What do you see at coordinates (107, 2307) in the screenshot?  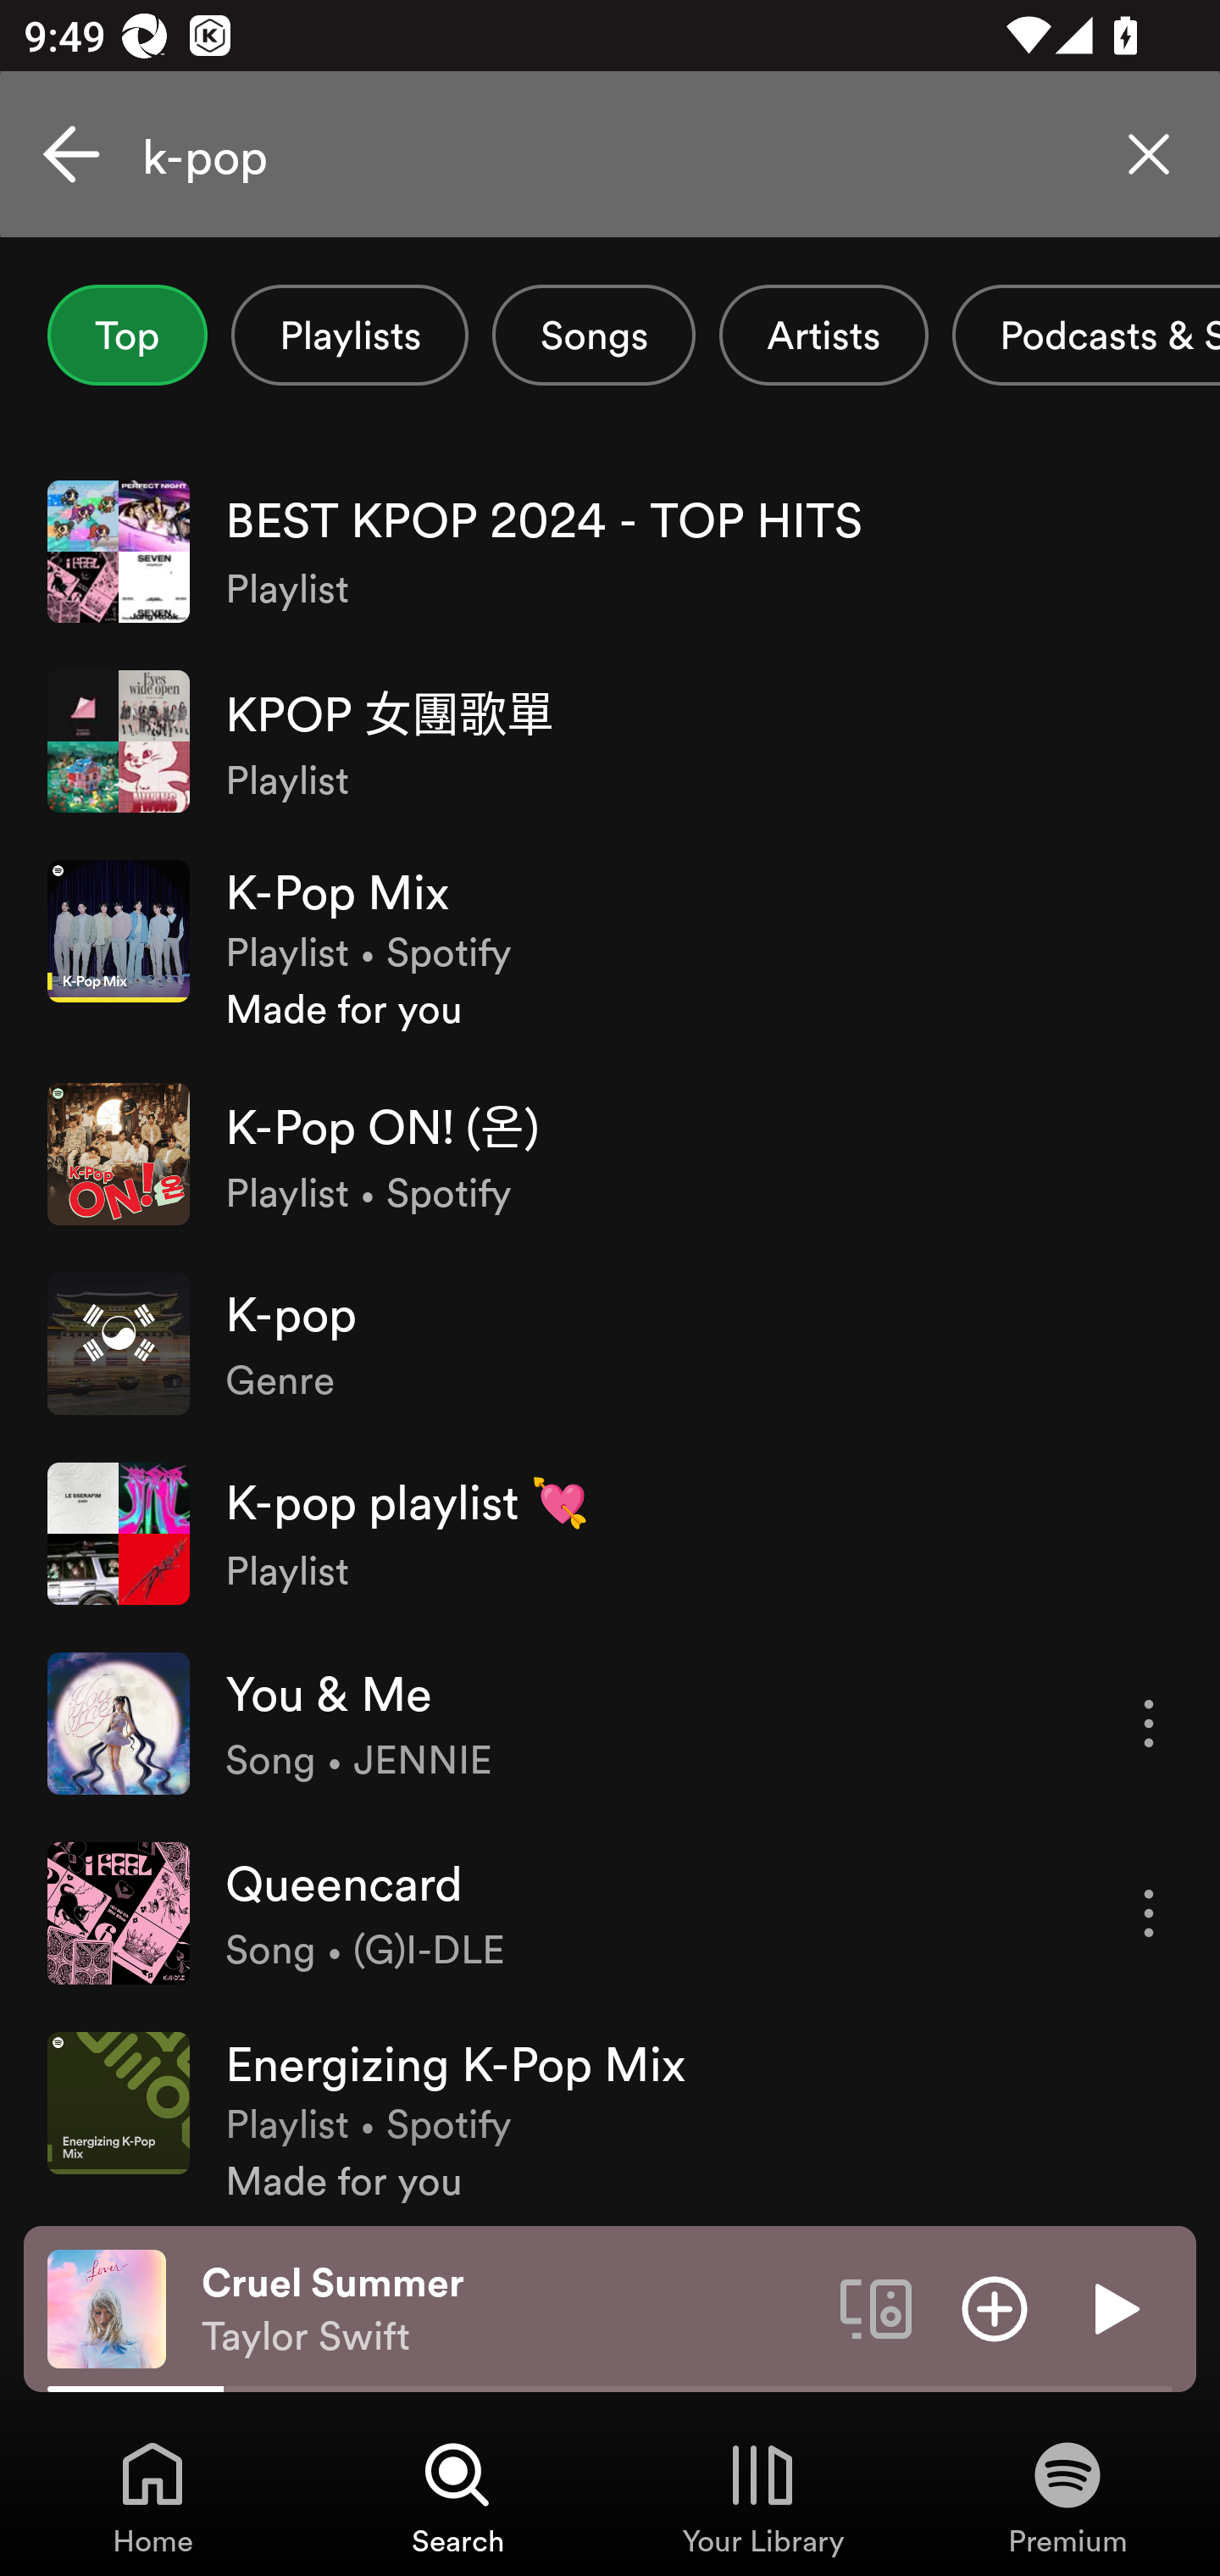 I see `The cover art of the currently playing track` at bounding box center [107, 2307].